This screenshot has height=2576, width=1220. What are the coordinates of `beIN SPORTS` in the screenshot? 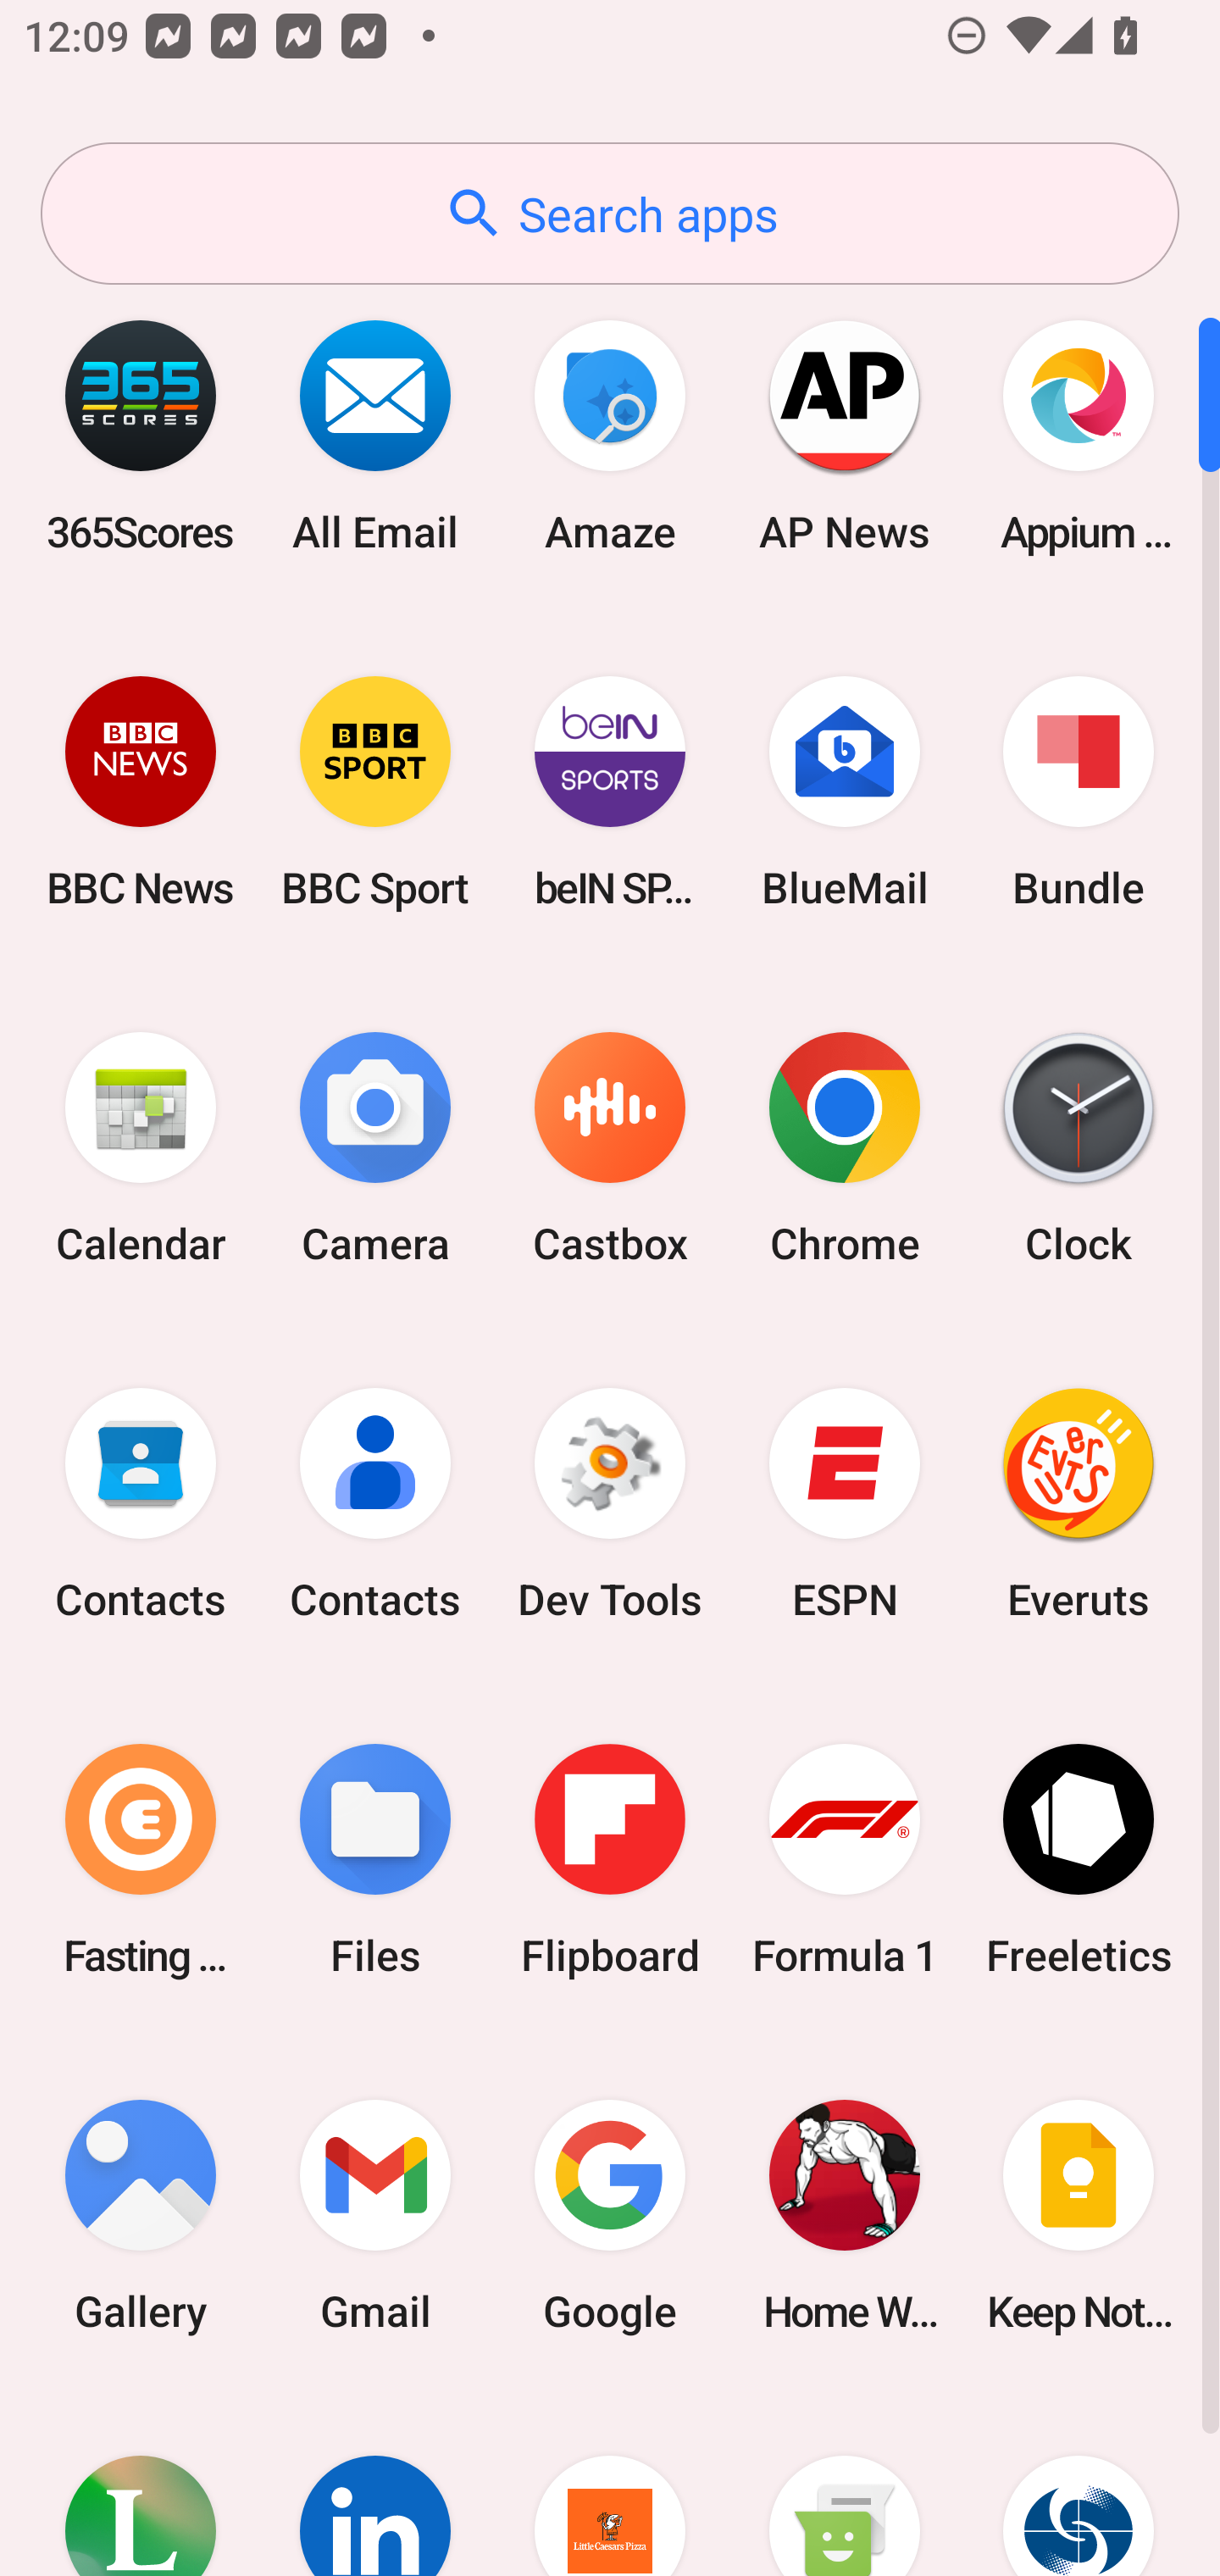 It's located at (610, 791).